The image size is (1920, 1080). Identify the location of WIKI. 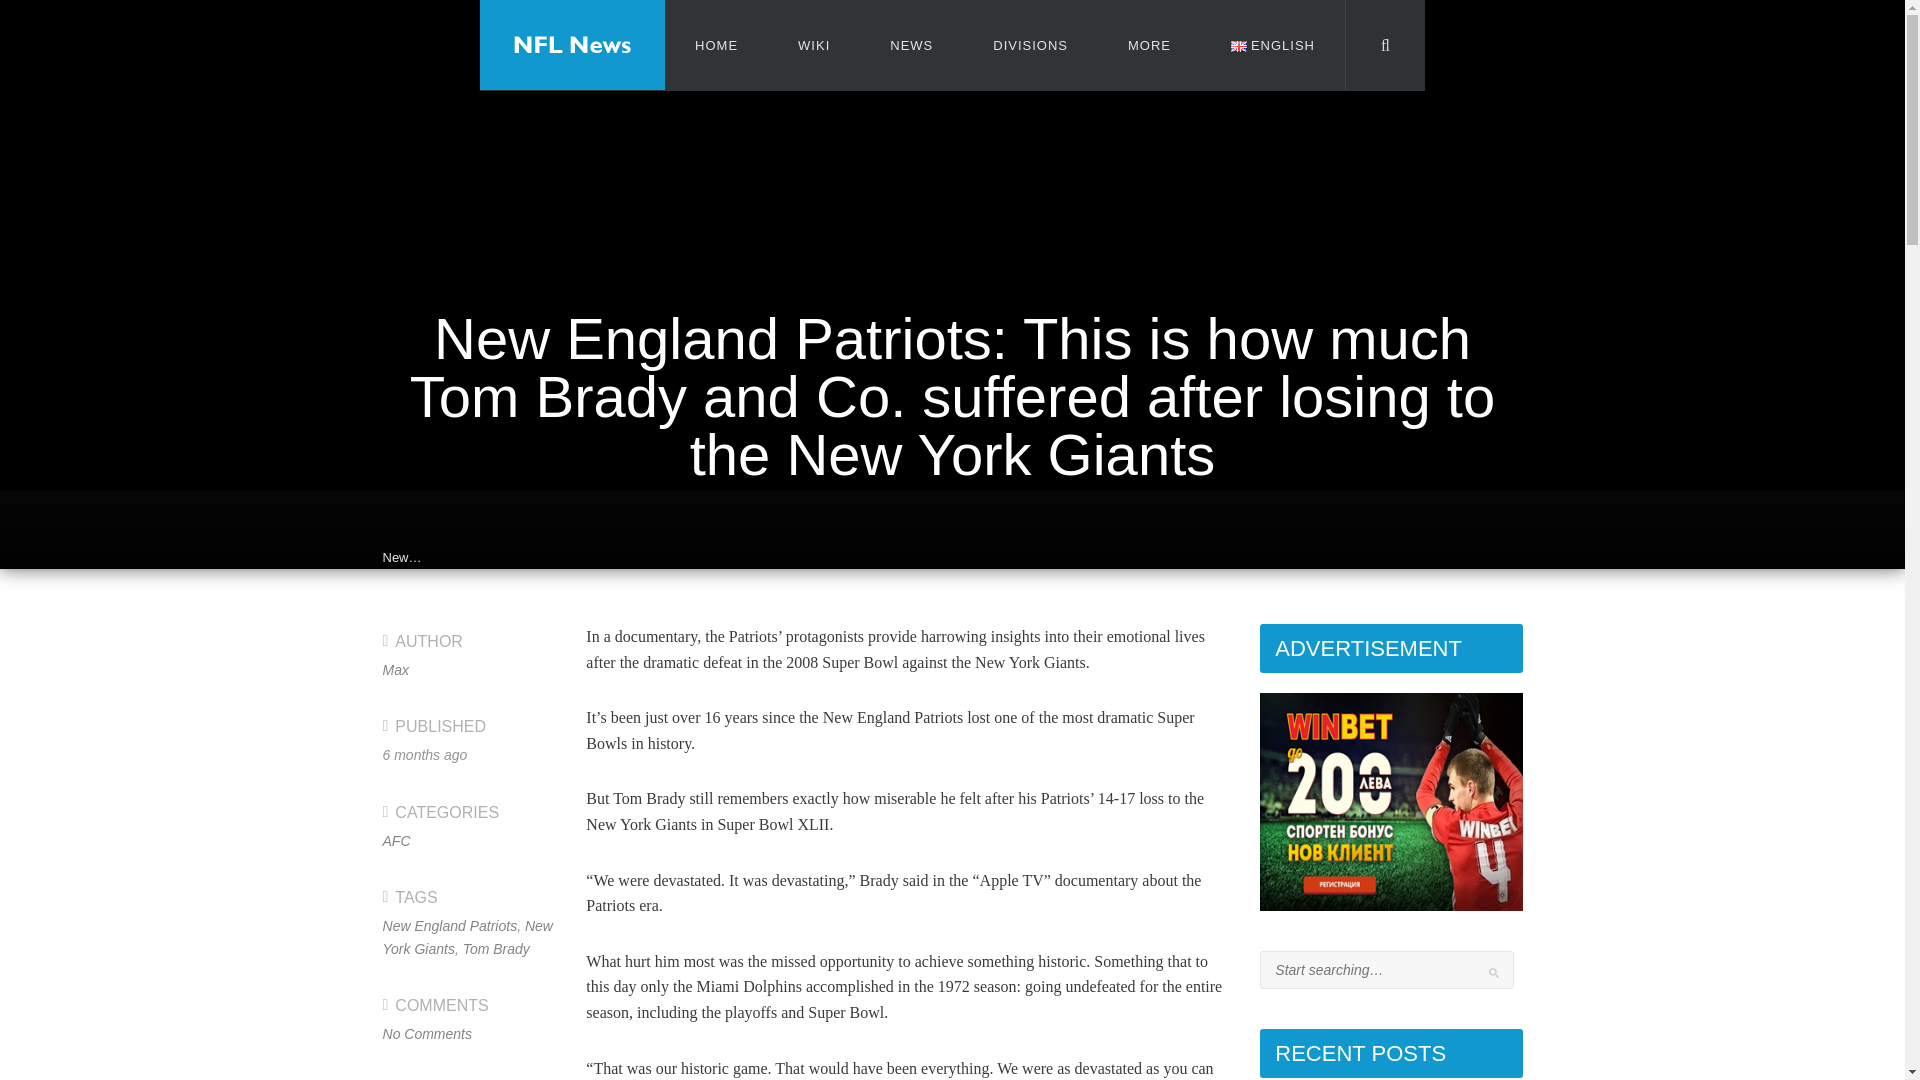
(814, 44).